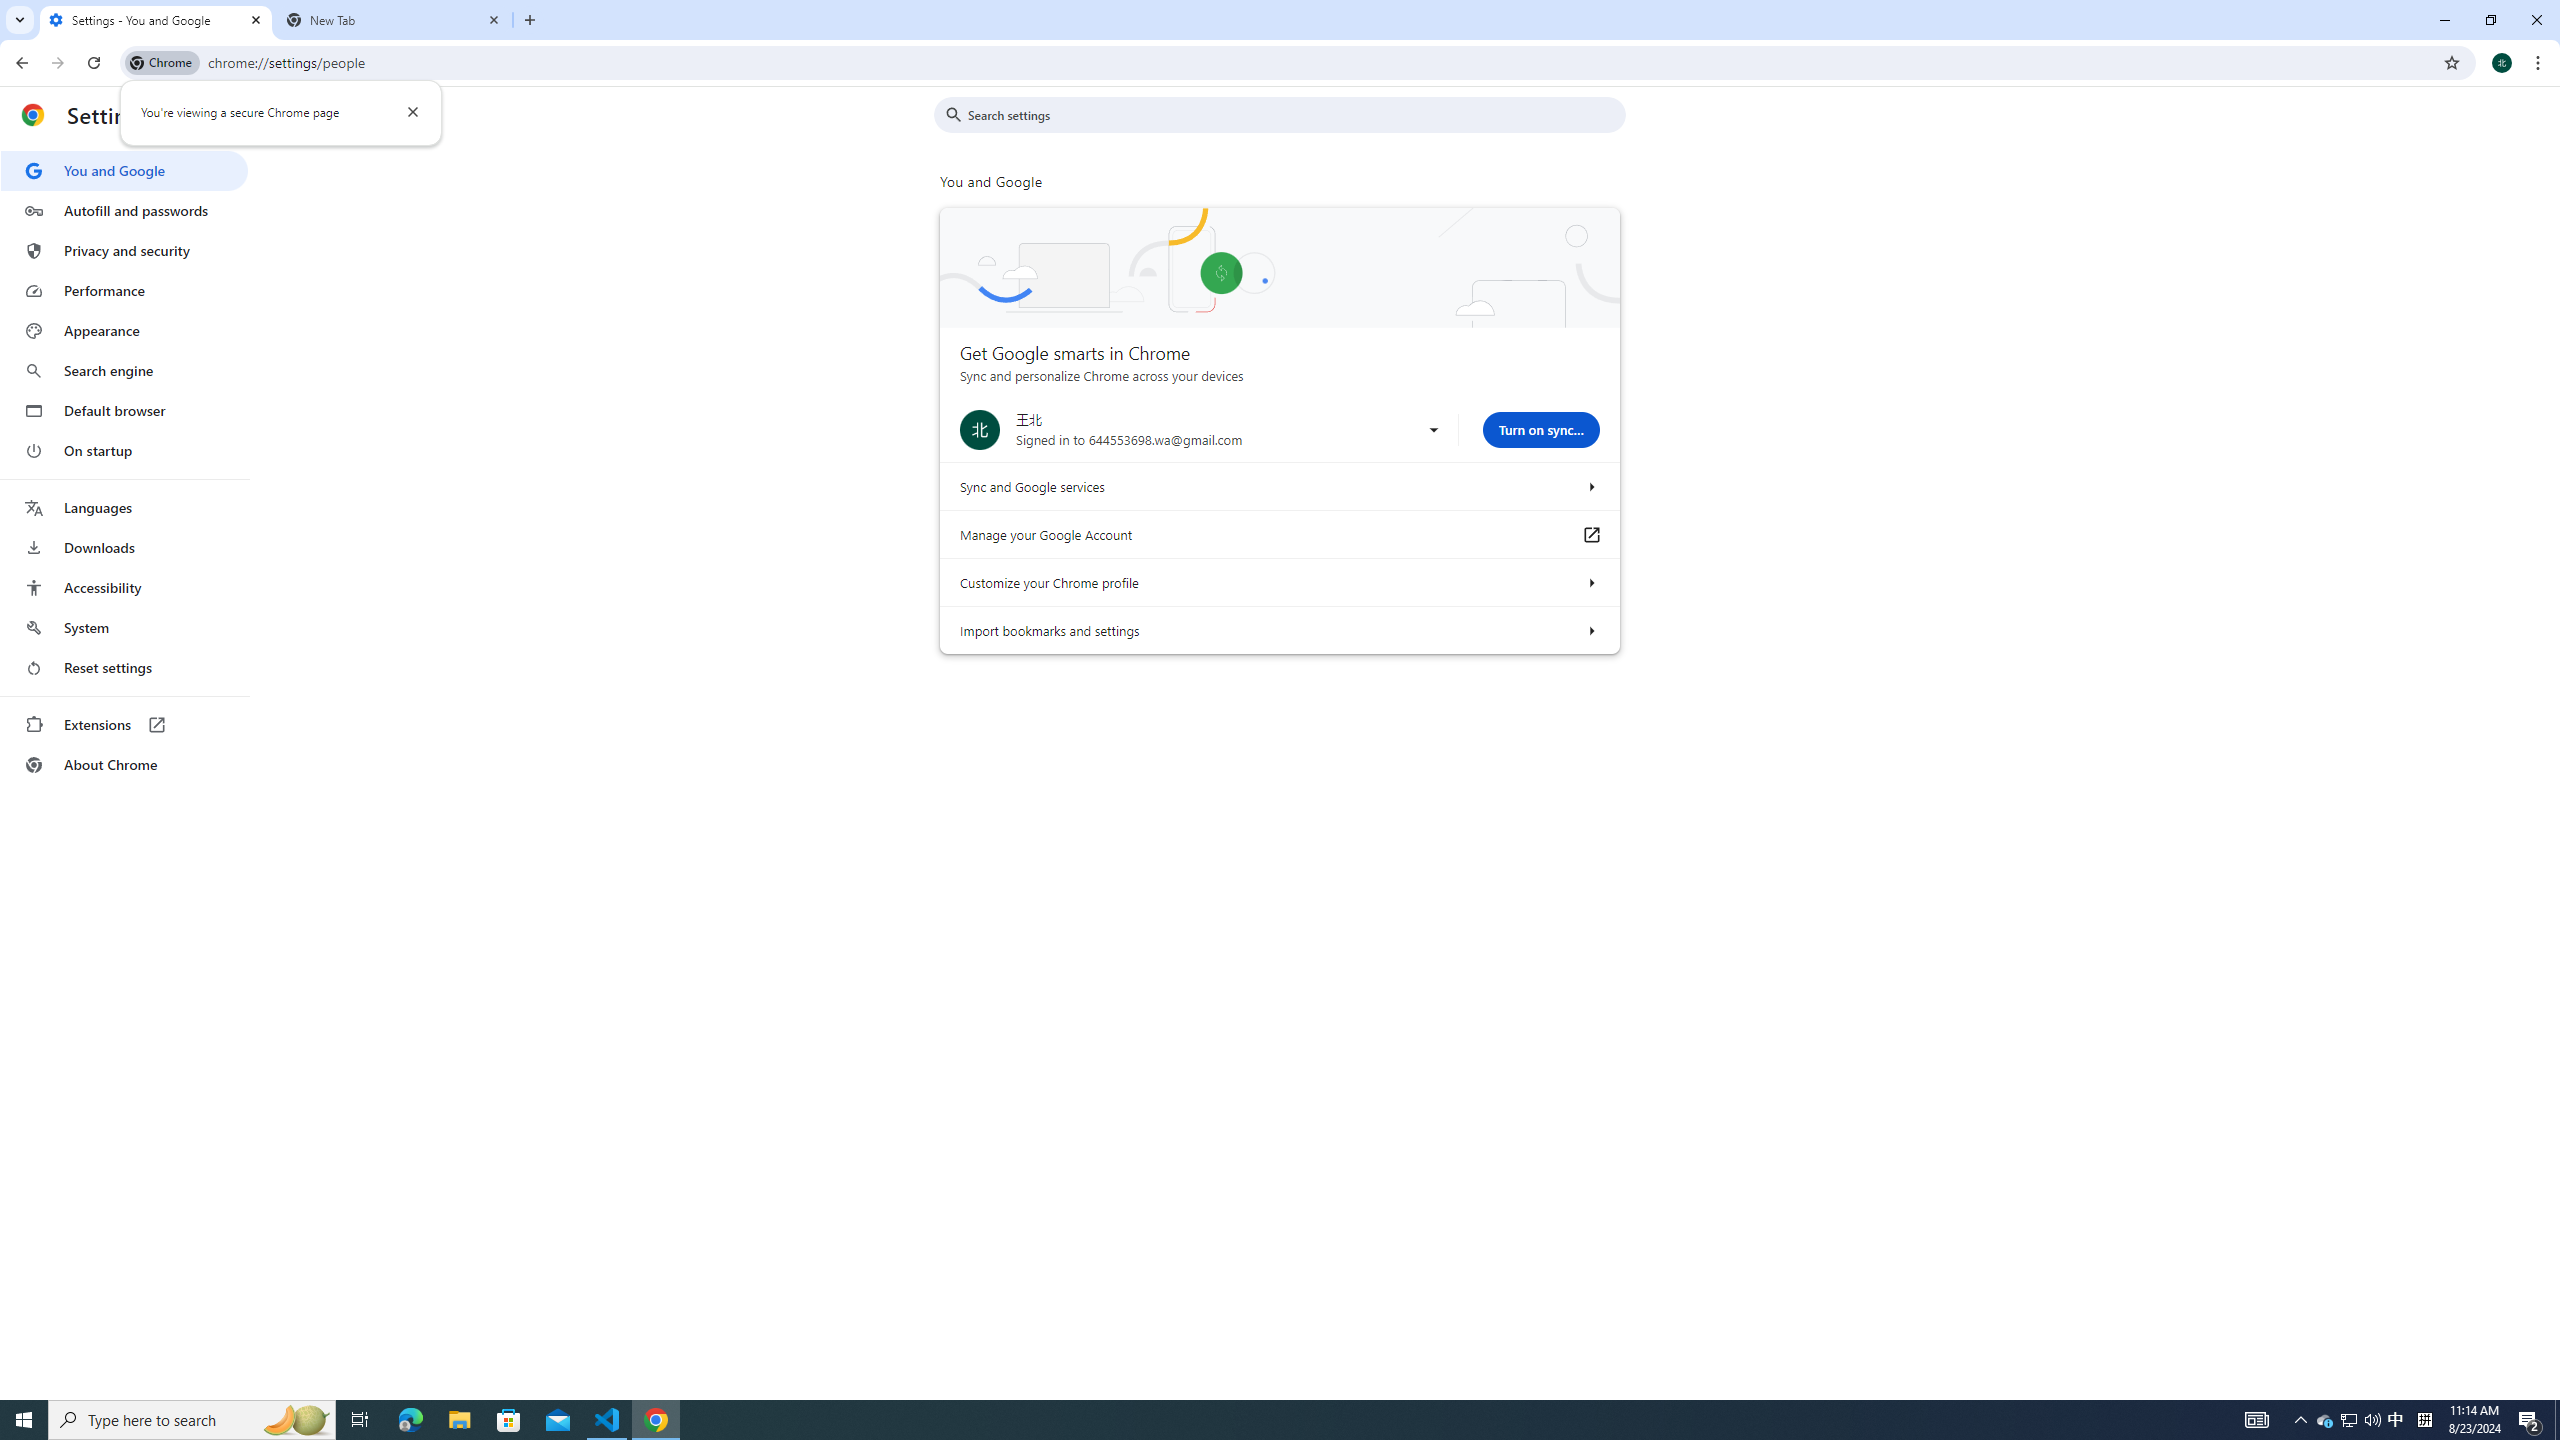 The width and height of the screenshot is (2560, 1440). Describe the element at coordinates (2350, 1420) in the screenshot. I see `Action Center, 2 new notifications` at that location.